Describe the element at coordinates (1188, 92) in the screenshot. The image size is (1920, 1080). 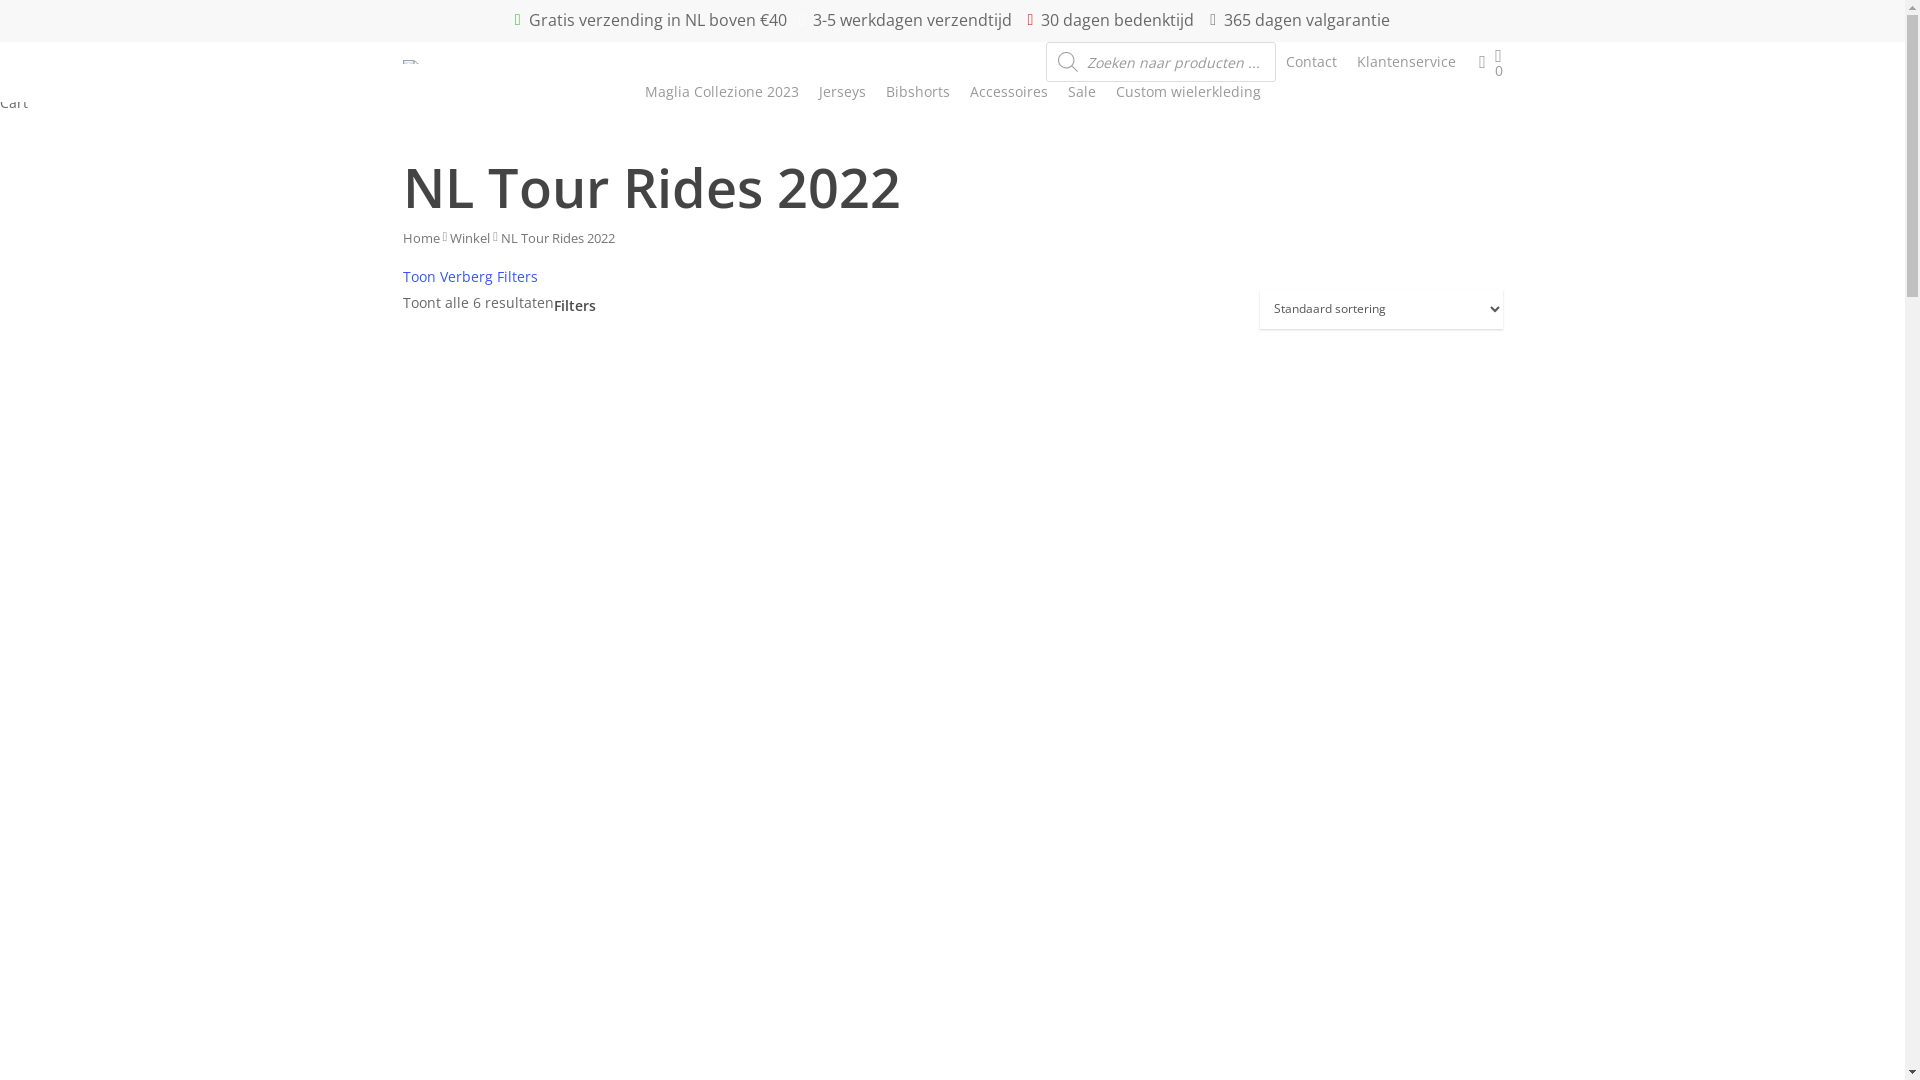
I see `Custom wielerkleding` at that location.